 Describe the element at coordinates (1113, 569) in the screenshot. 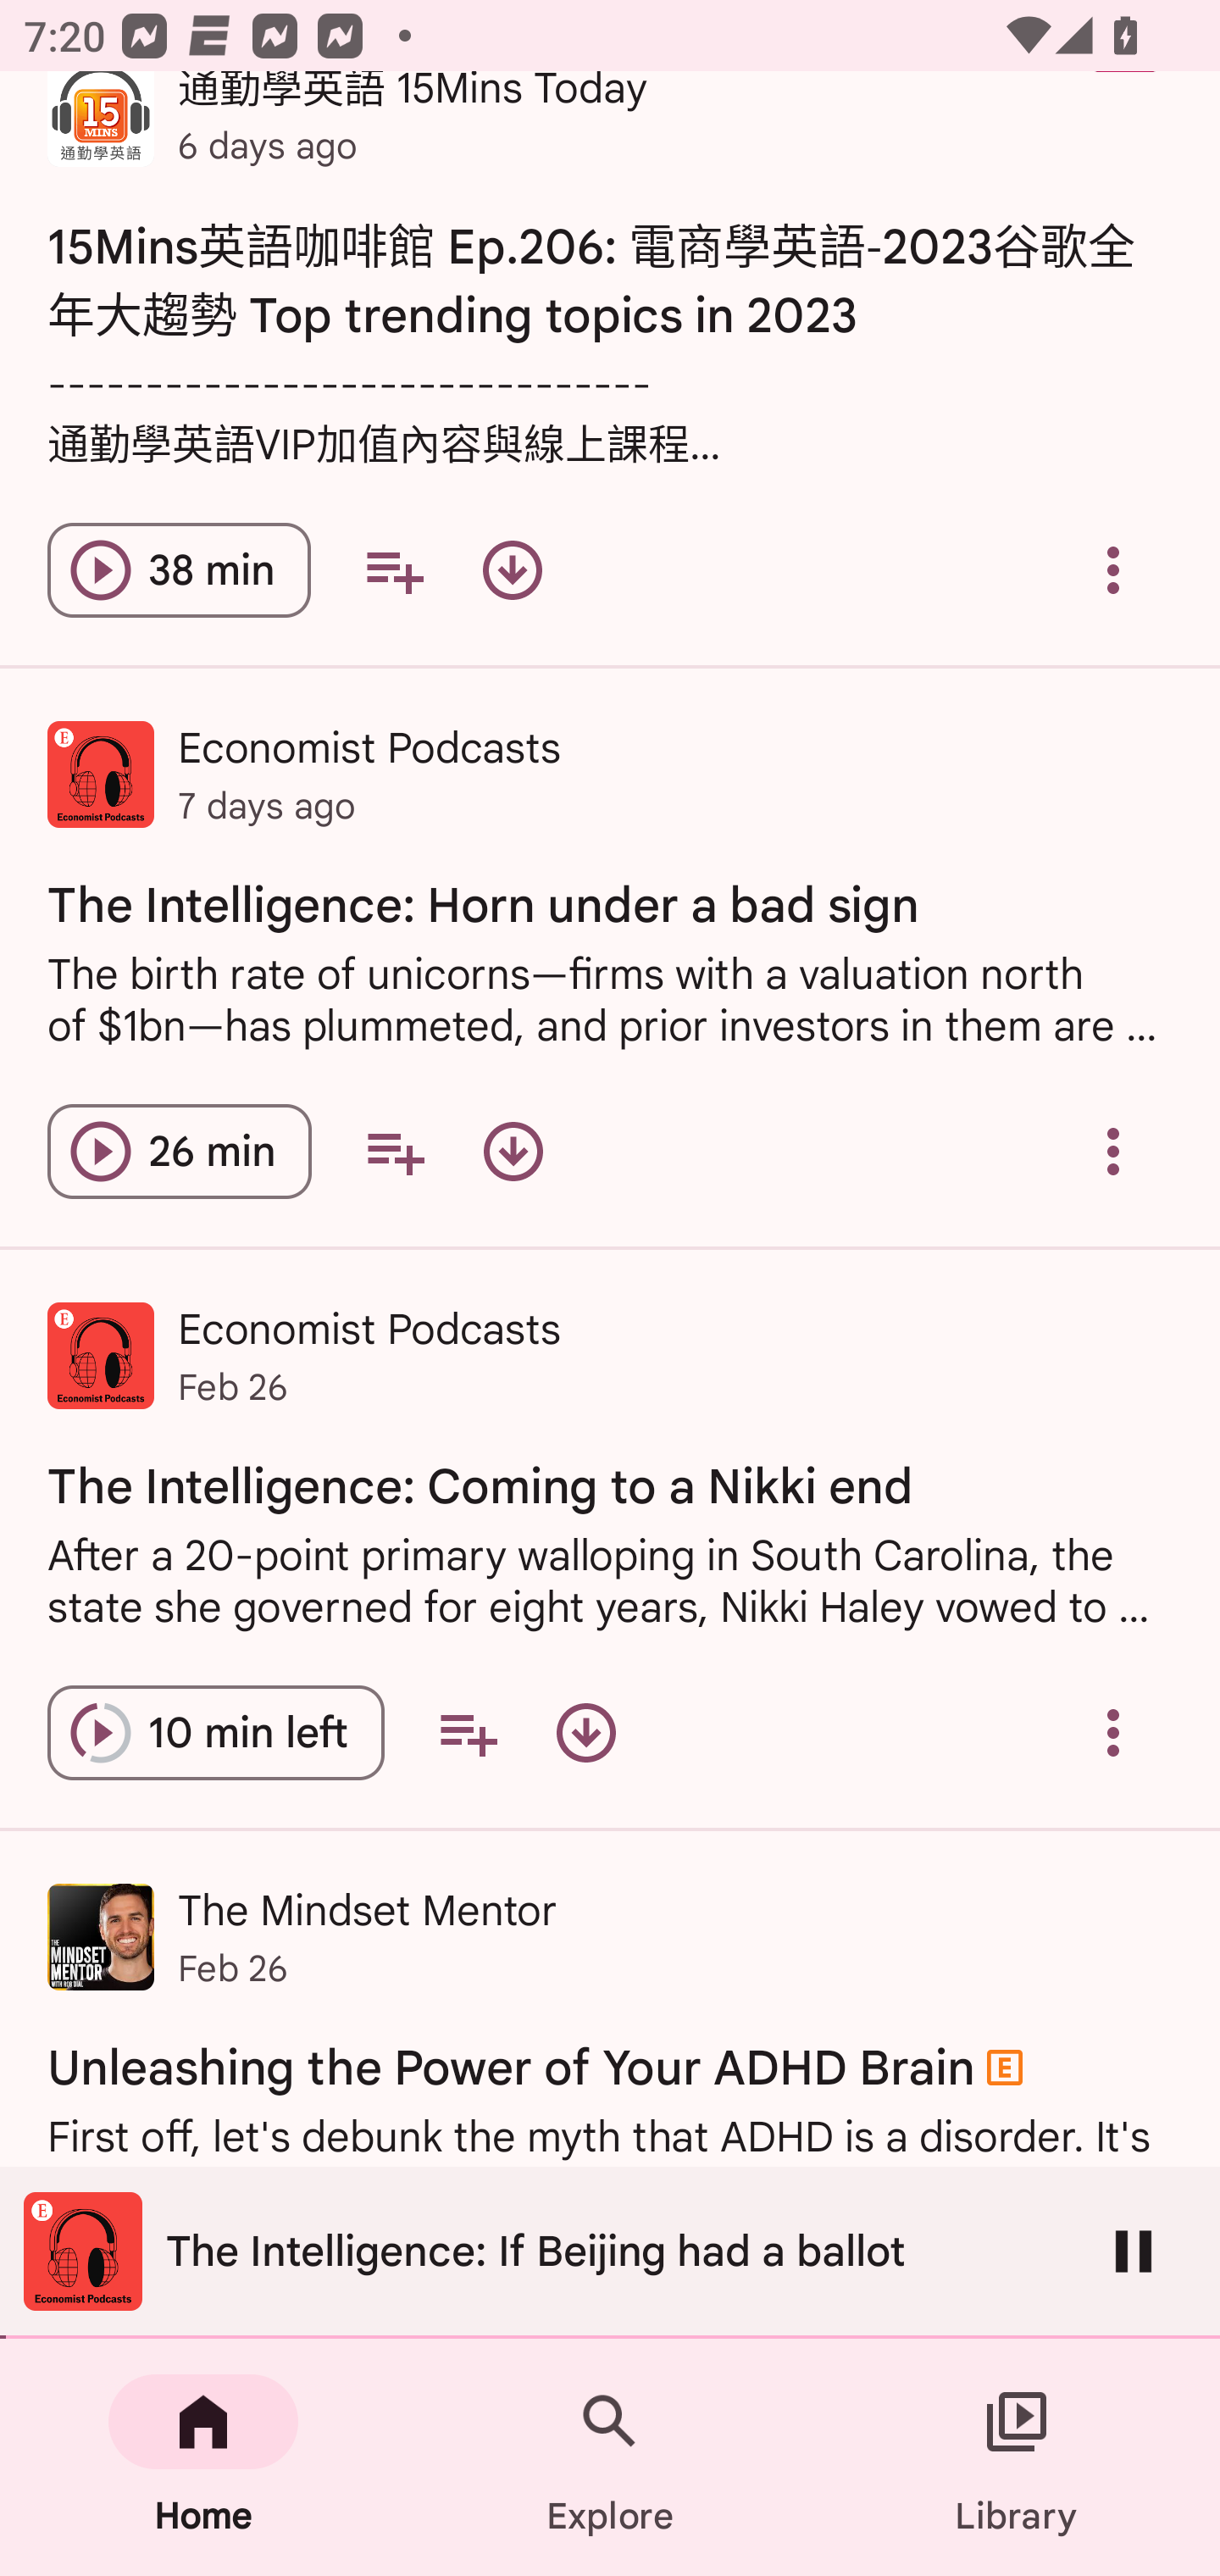

I see `Overflow menu` at that location.